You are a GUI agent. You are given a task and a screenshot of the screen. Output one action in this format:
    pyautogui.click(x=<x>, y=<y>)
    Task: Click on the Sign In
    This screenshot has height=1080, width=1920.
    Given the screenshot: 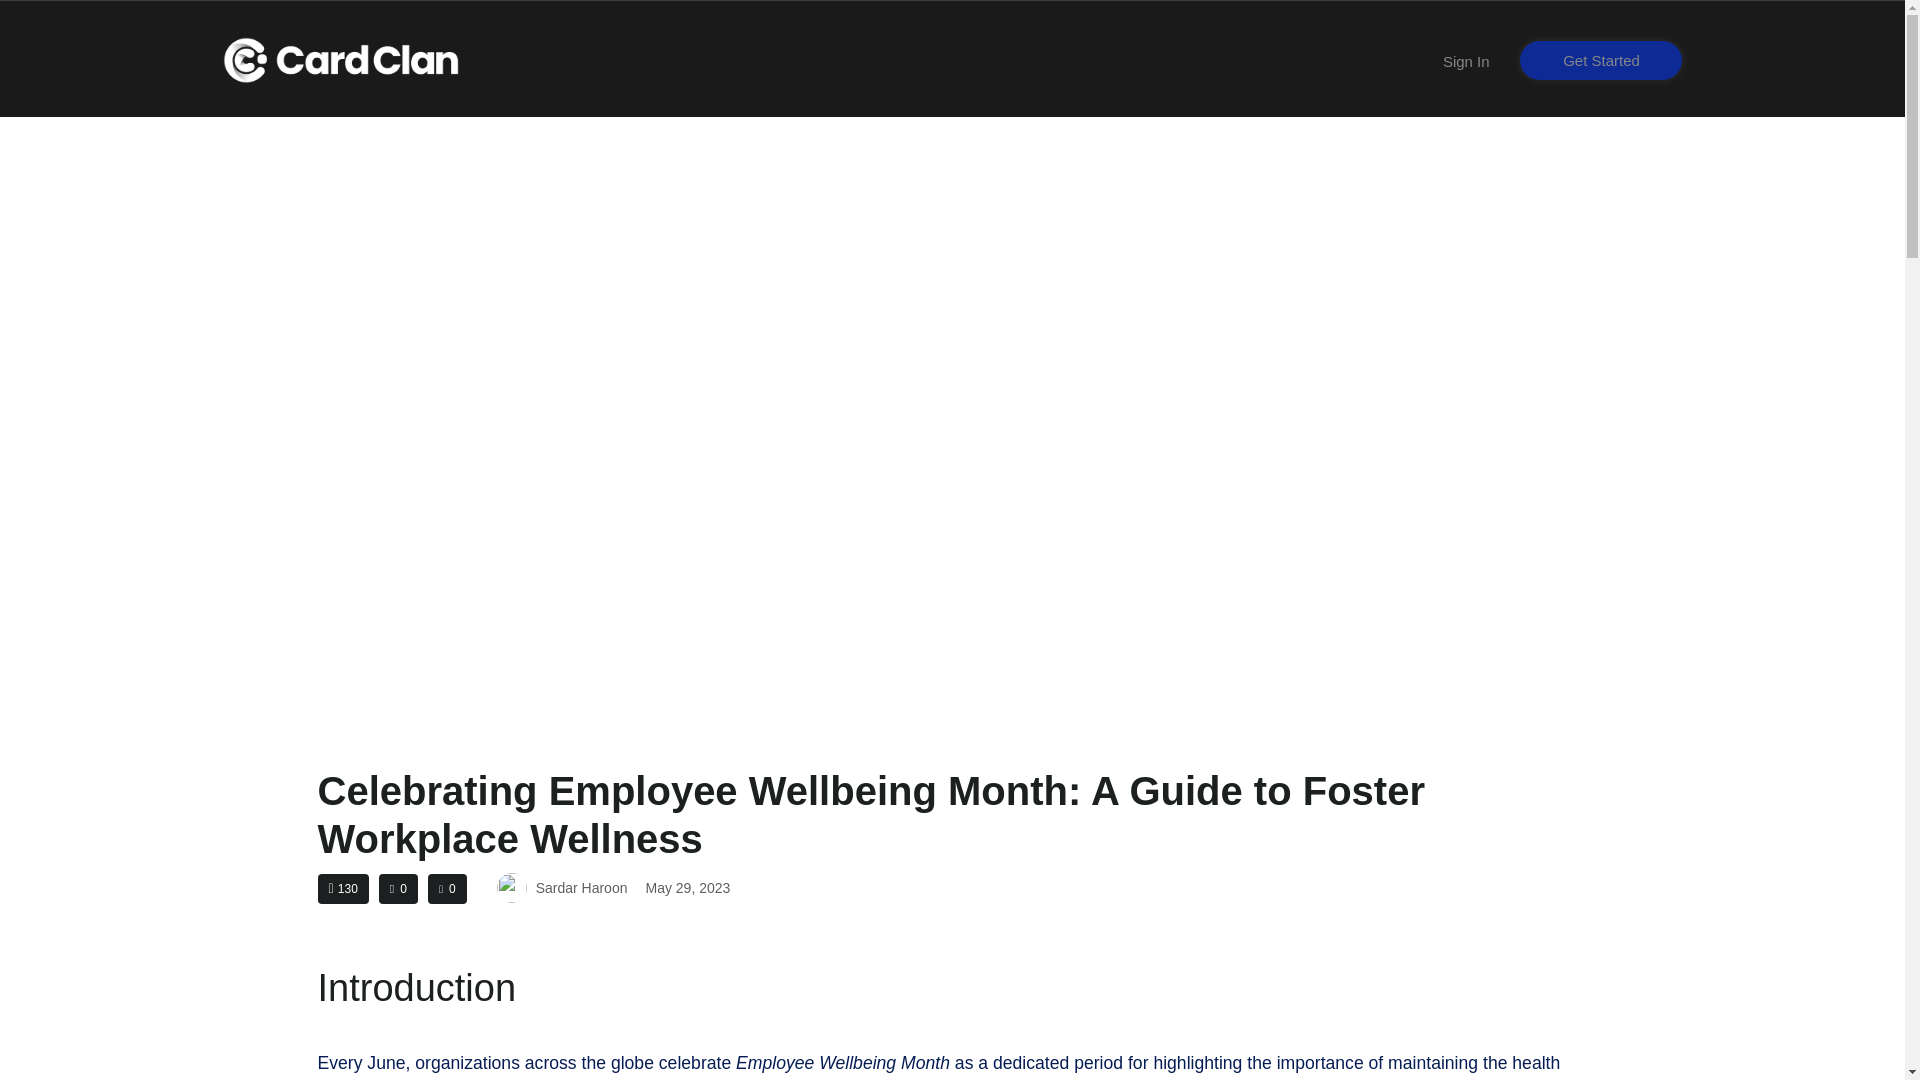 What is the action you would take?
    pyautogui.click(x=1466, y=60)
    